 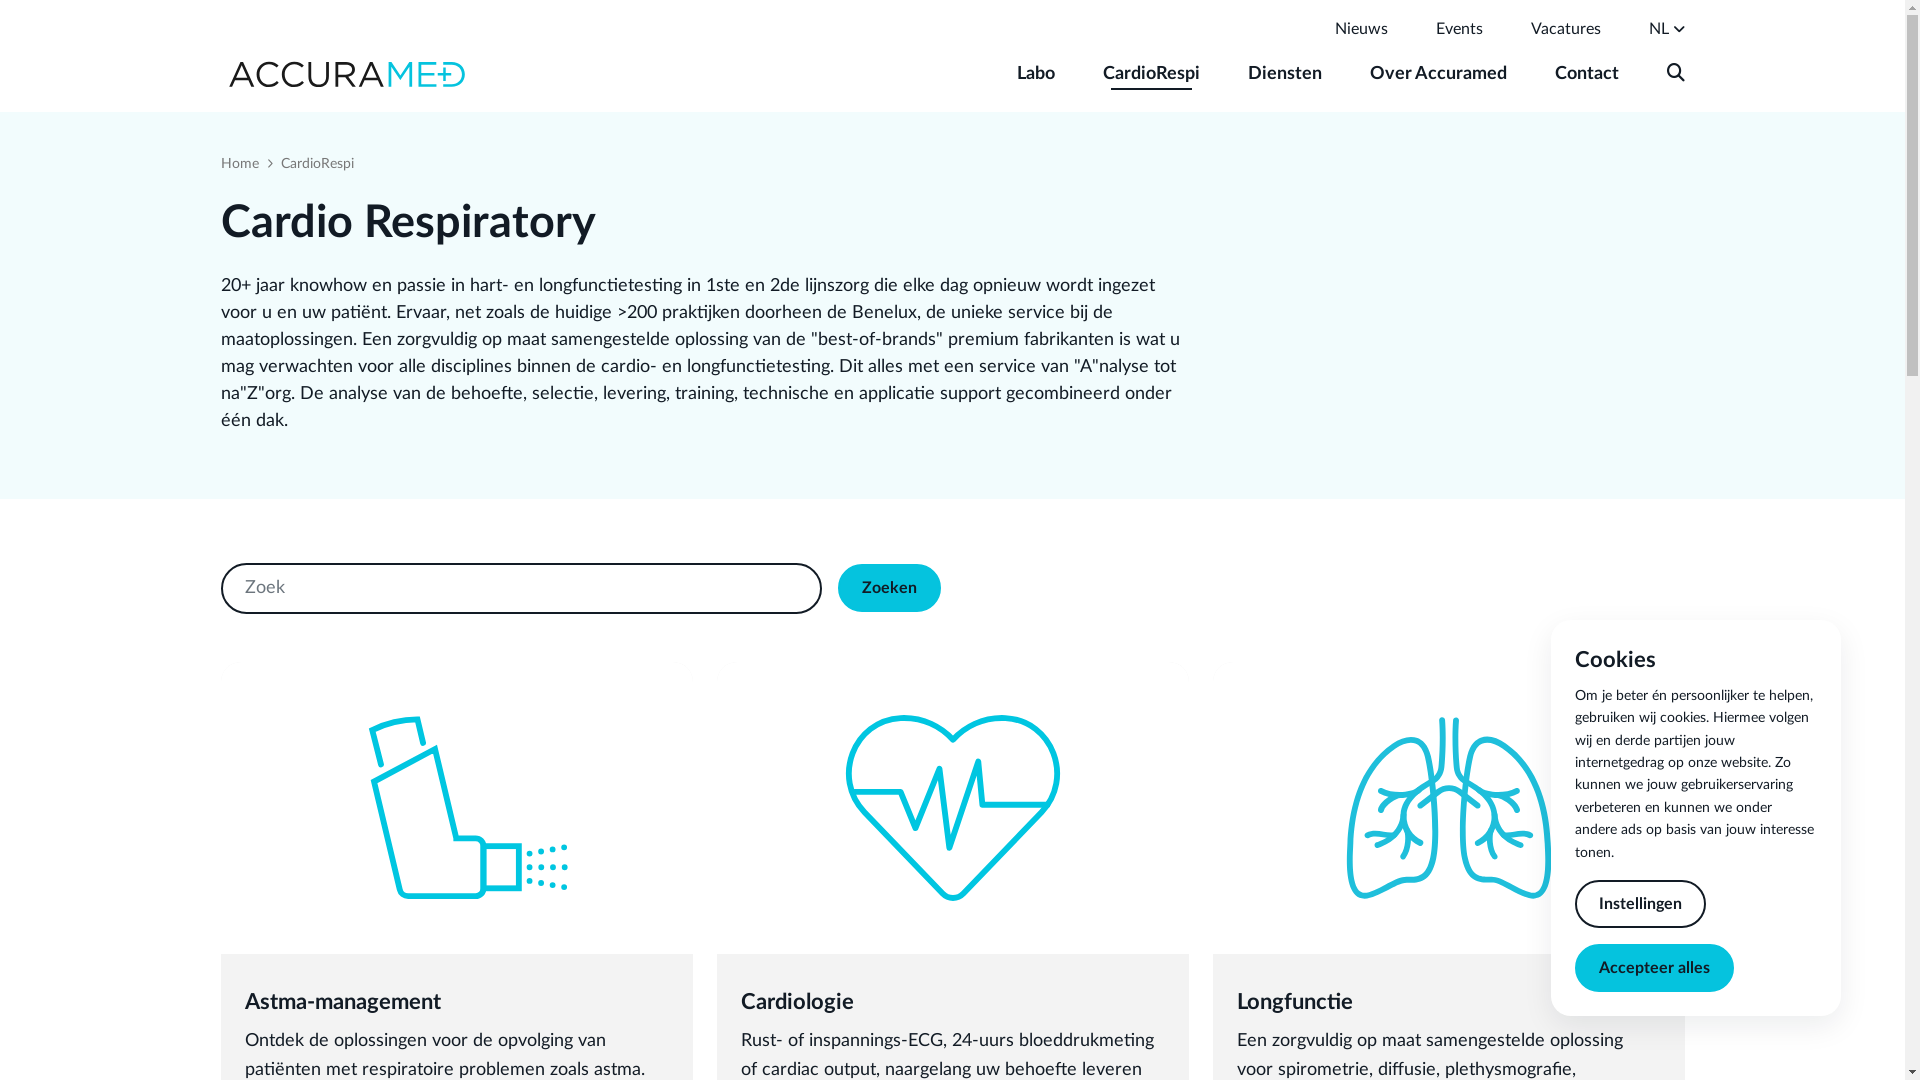 I want to click on Vacatures, so click(x=1565, y=29).